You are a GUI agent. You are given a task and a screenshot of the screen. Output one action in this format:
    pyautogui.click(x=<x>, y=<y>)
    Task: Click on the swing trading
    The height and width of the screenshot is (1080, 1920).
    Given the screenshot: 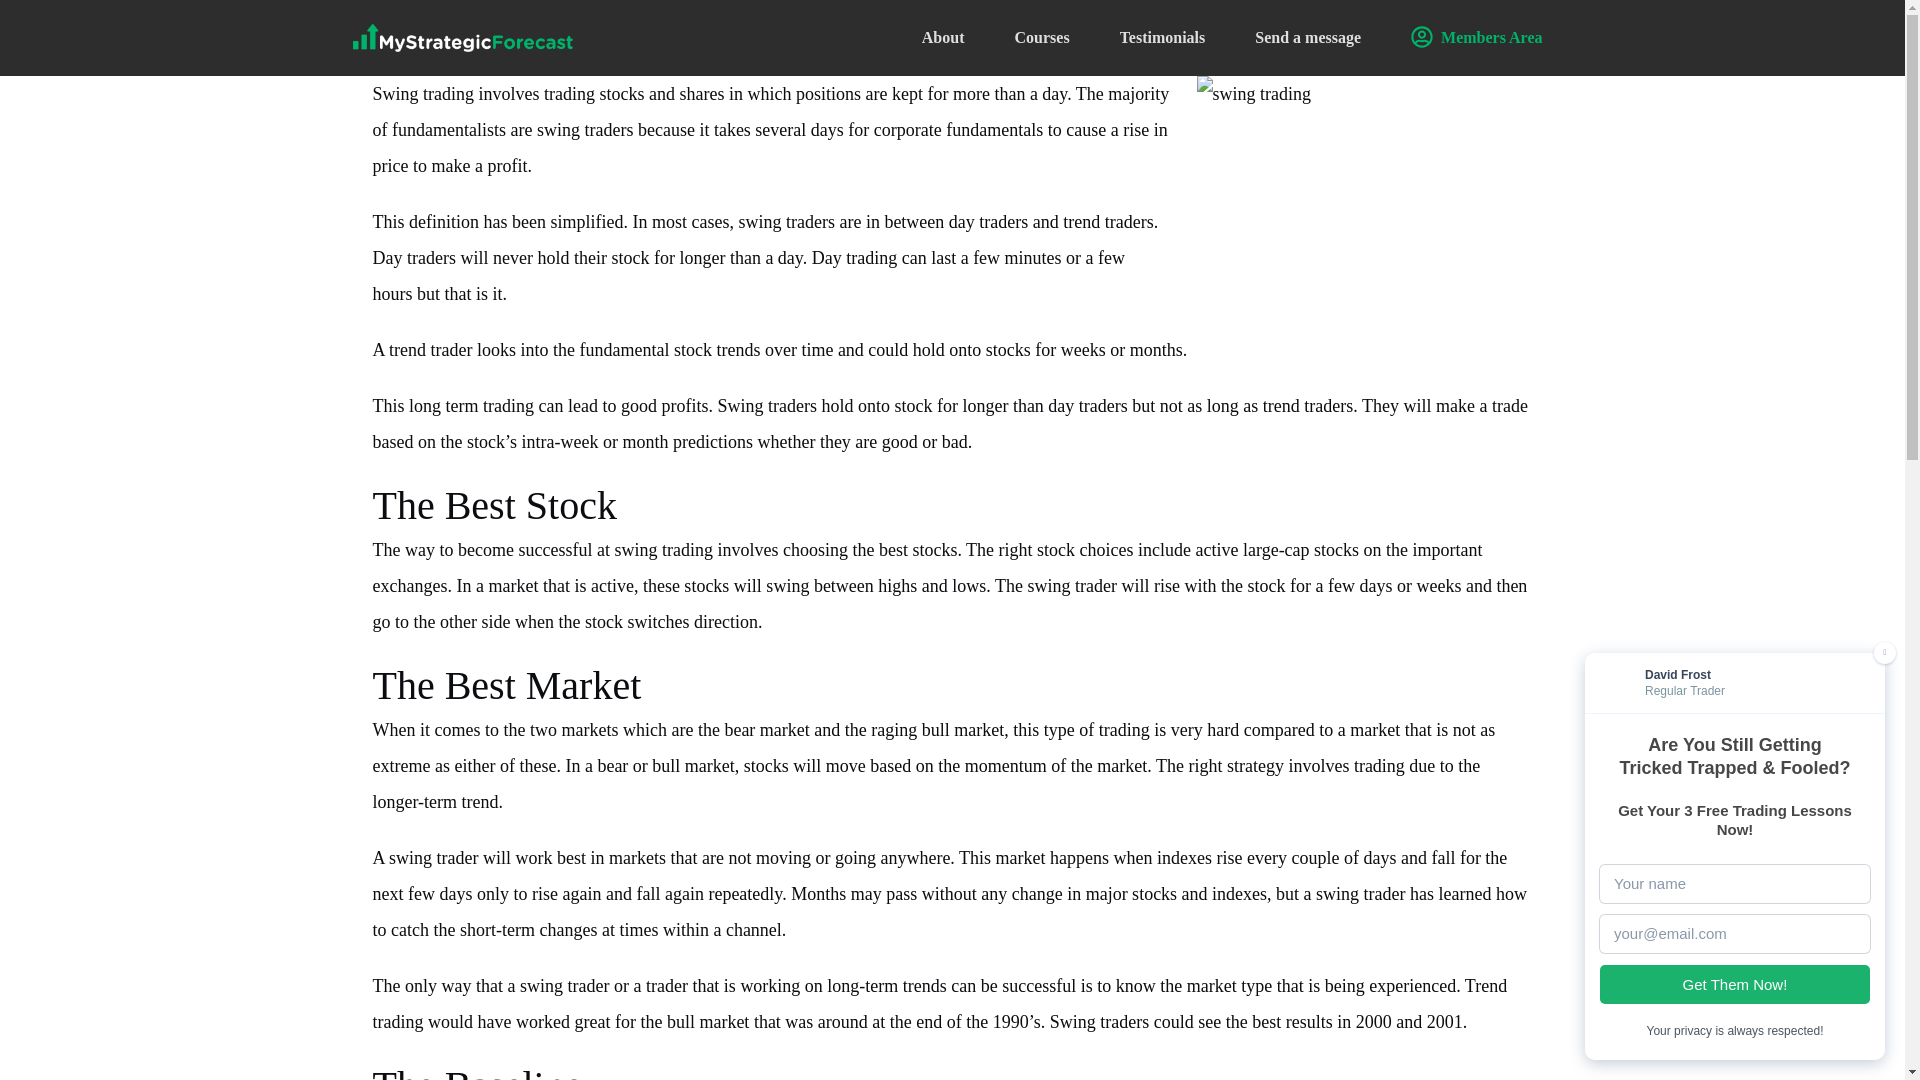 What is the action you would take?
    pyautogui.click(x=663, y=550)
    